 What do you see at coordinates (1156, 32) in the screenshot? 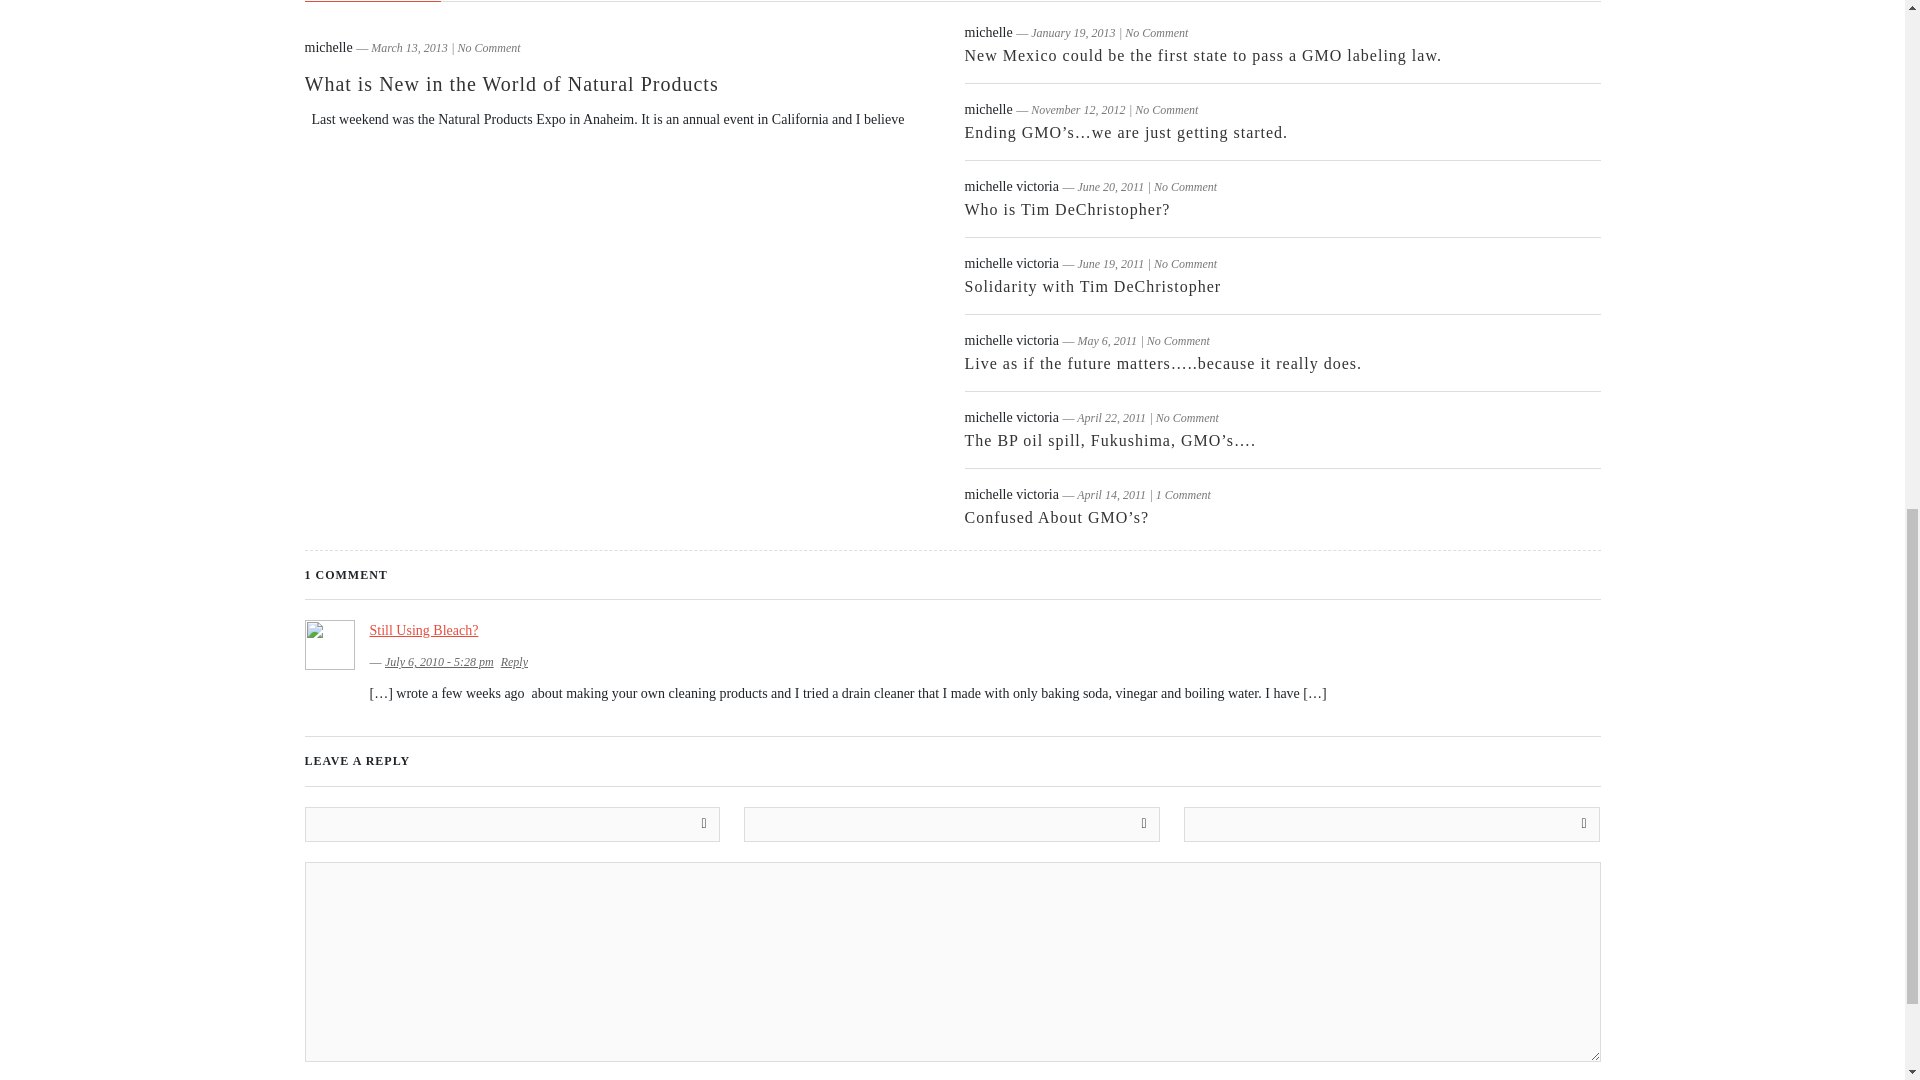
I see `No Comment` at bounding box center [1156, 32].